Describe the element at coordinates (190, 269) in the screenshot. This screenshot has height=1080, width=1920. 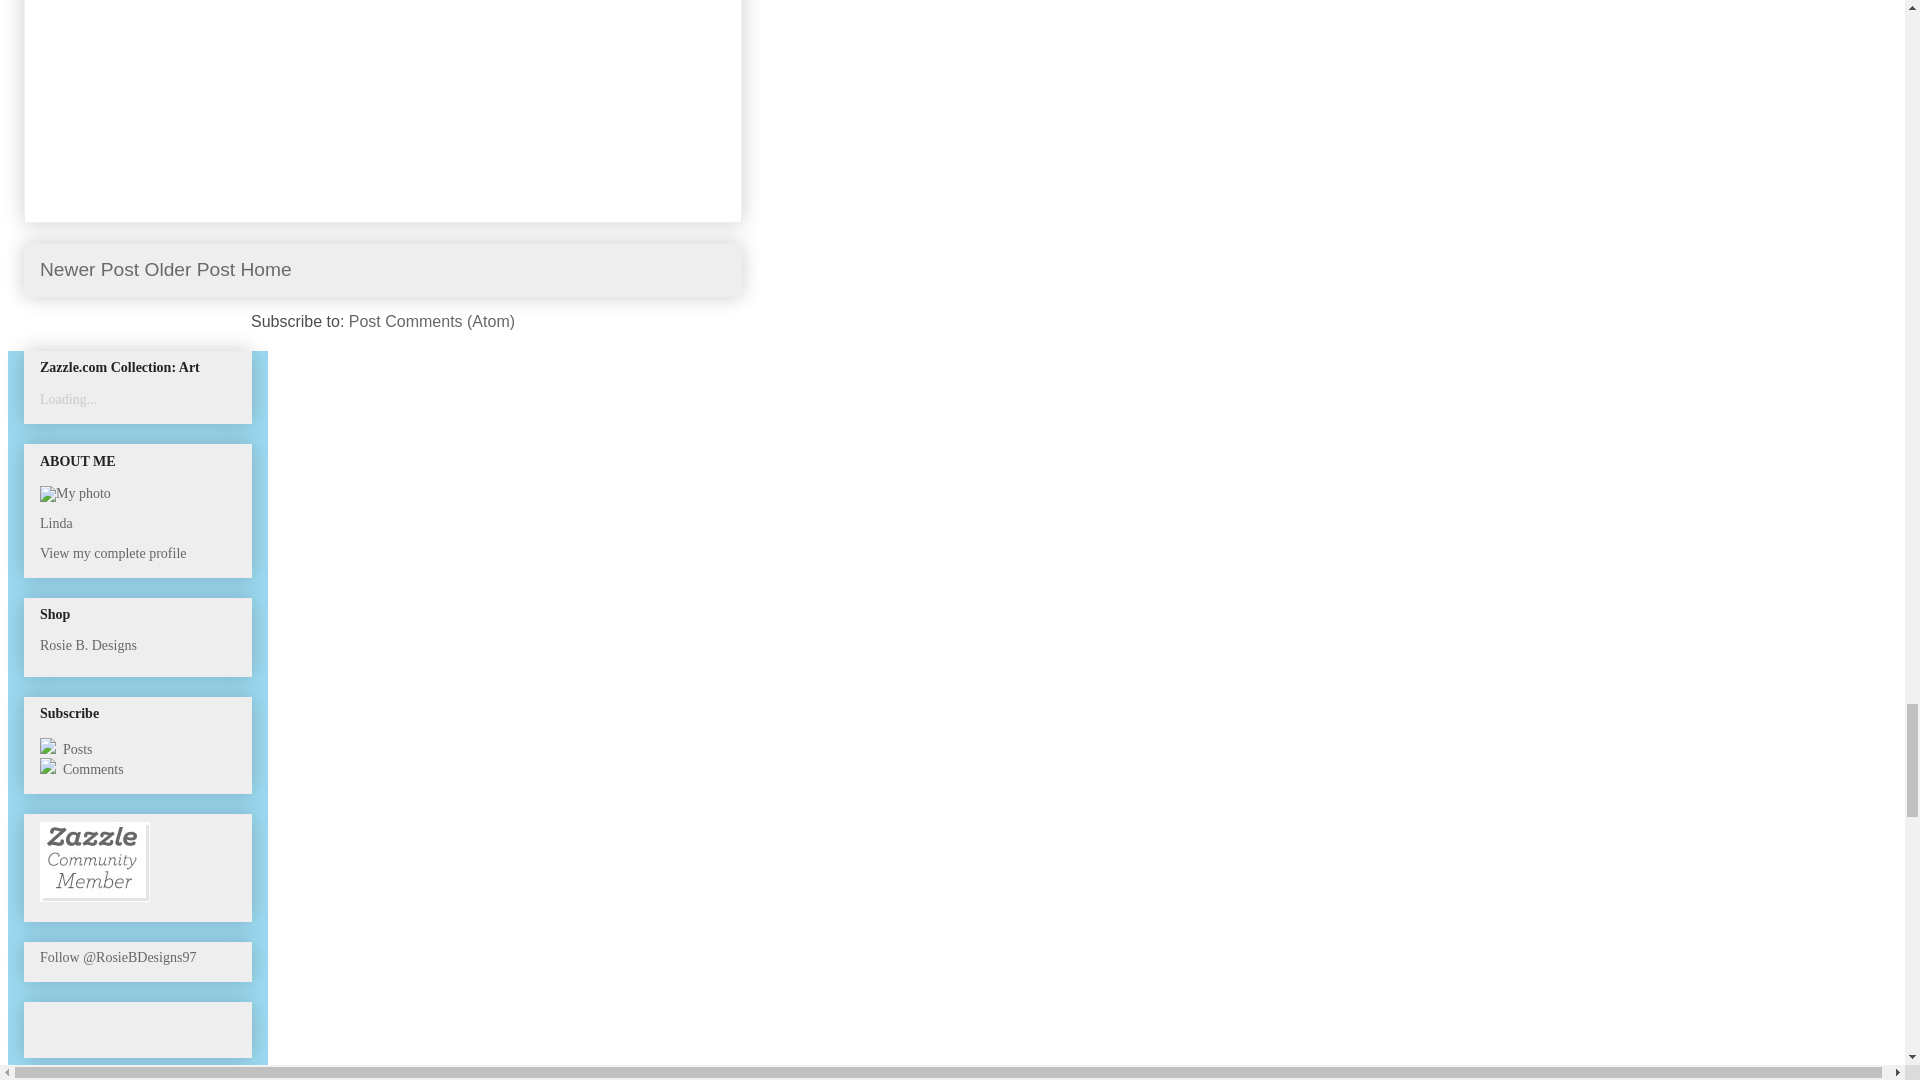
I see `Older Post` at that location.